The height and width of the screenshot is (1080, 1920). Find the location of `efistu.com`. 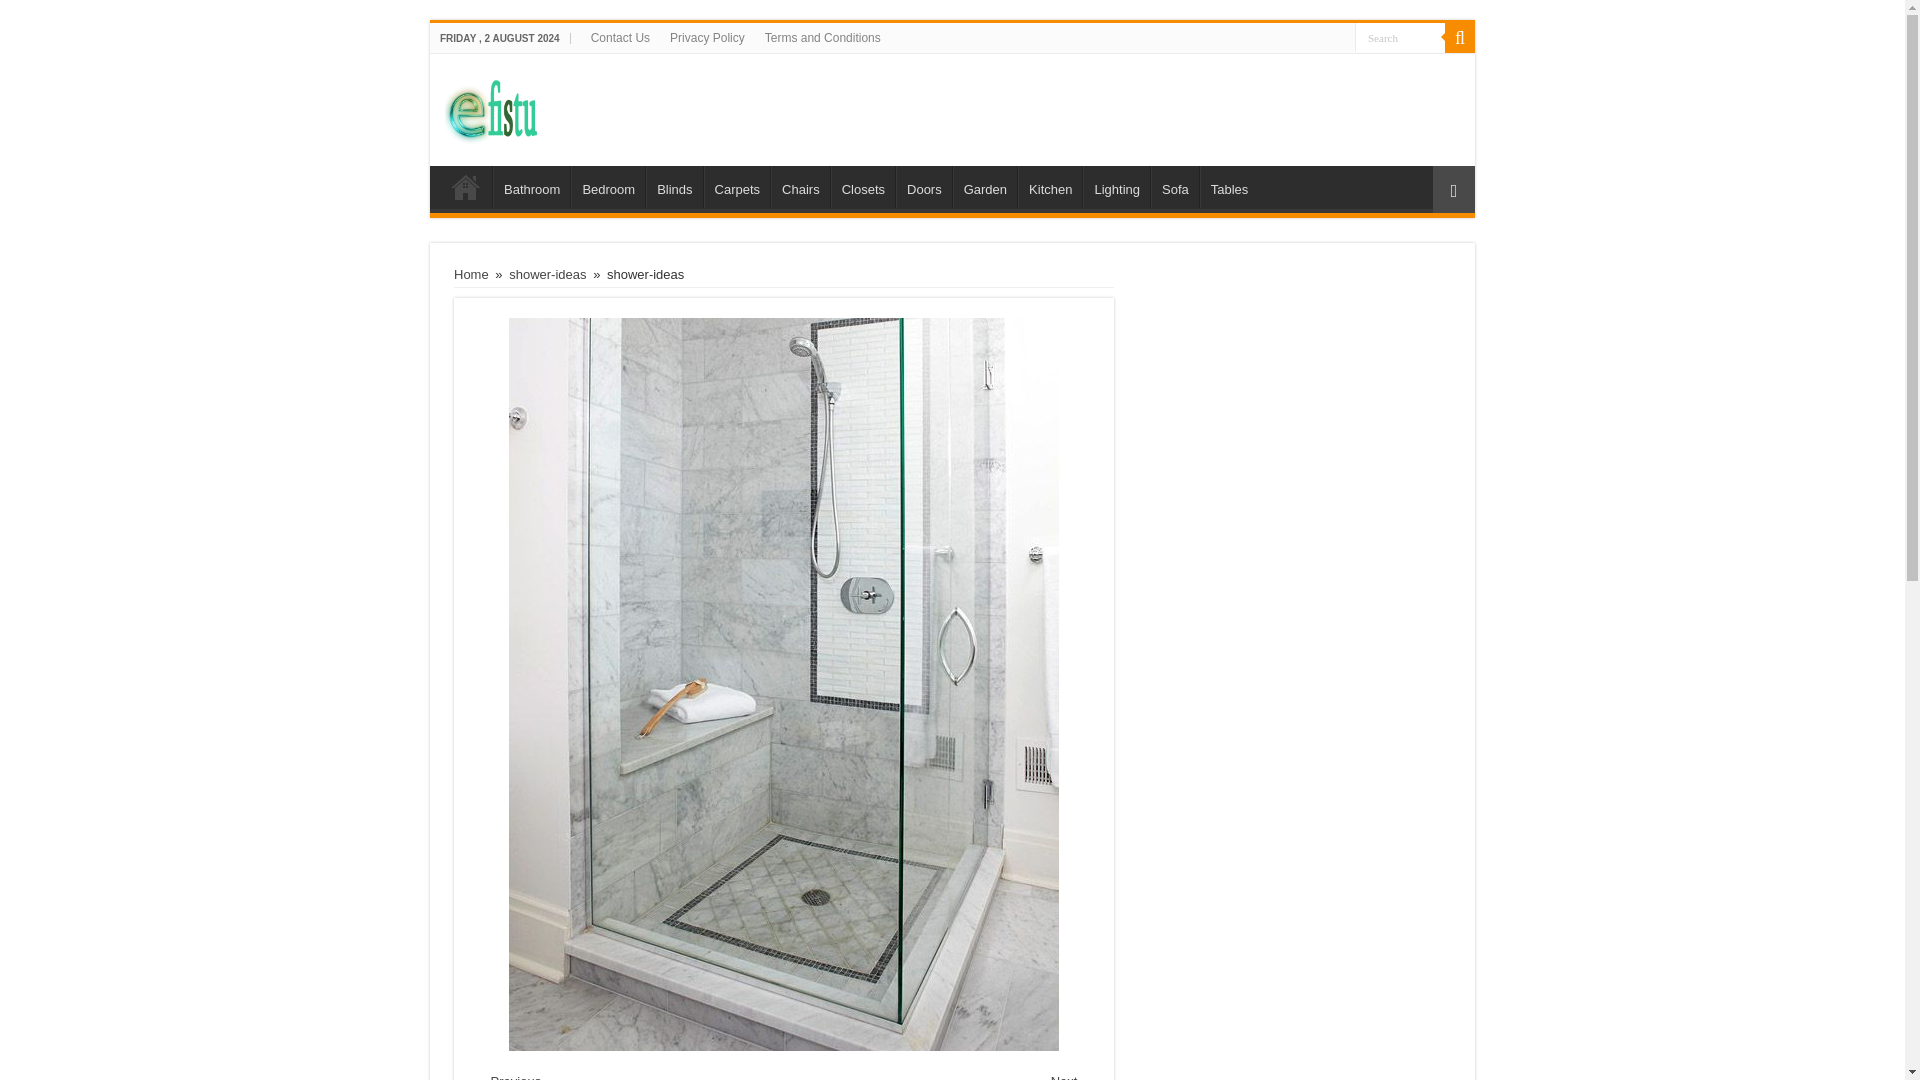

efistu.com is located at coordinates (952, 110).